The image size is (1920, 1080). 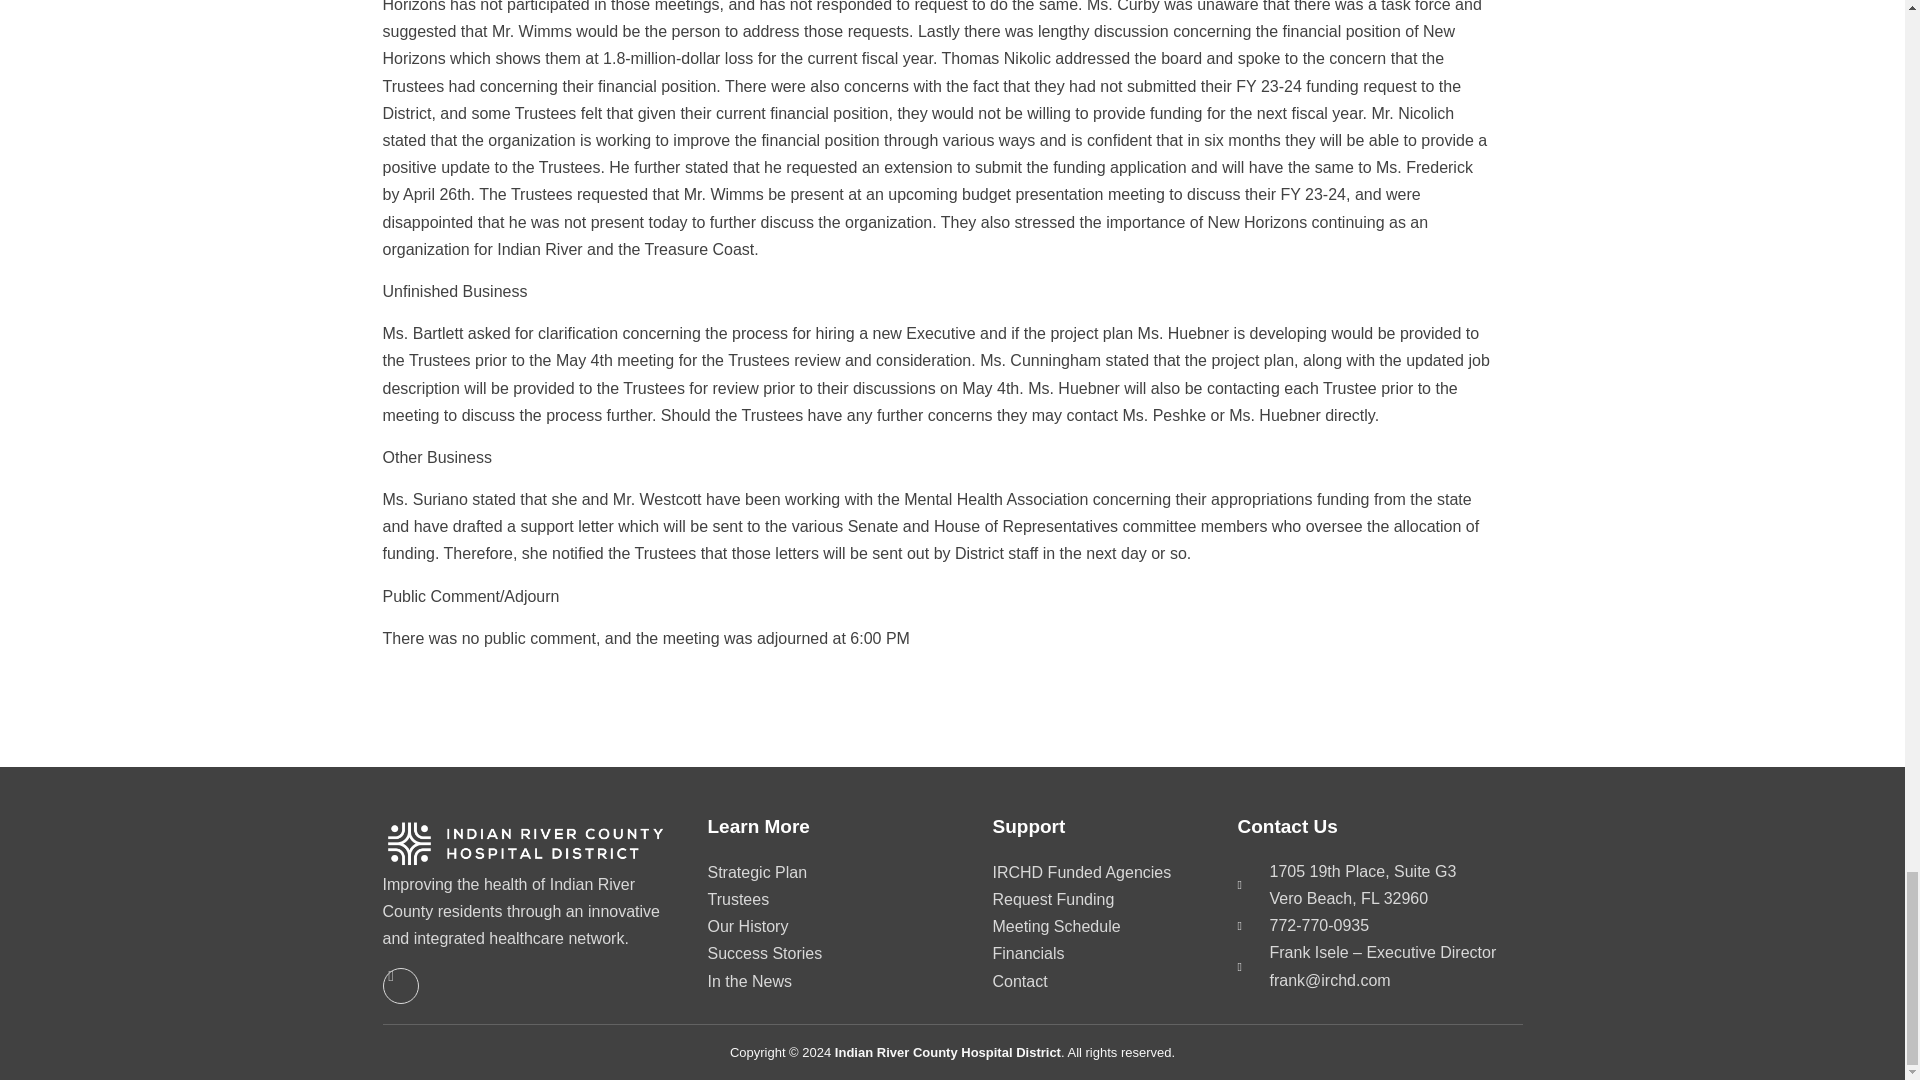 I want to click on Contact, so click(x=1094, y=982).